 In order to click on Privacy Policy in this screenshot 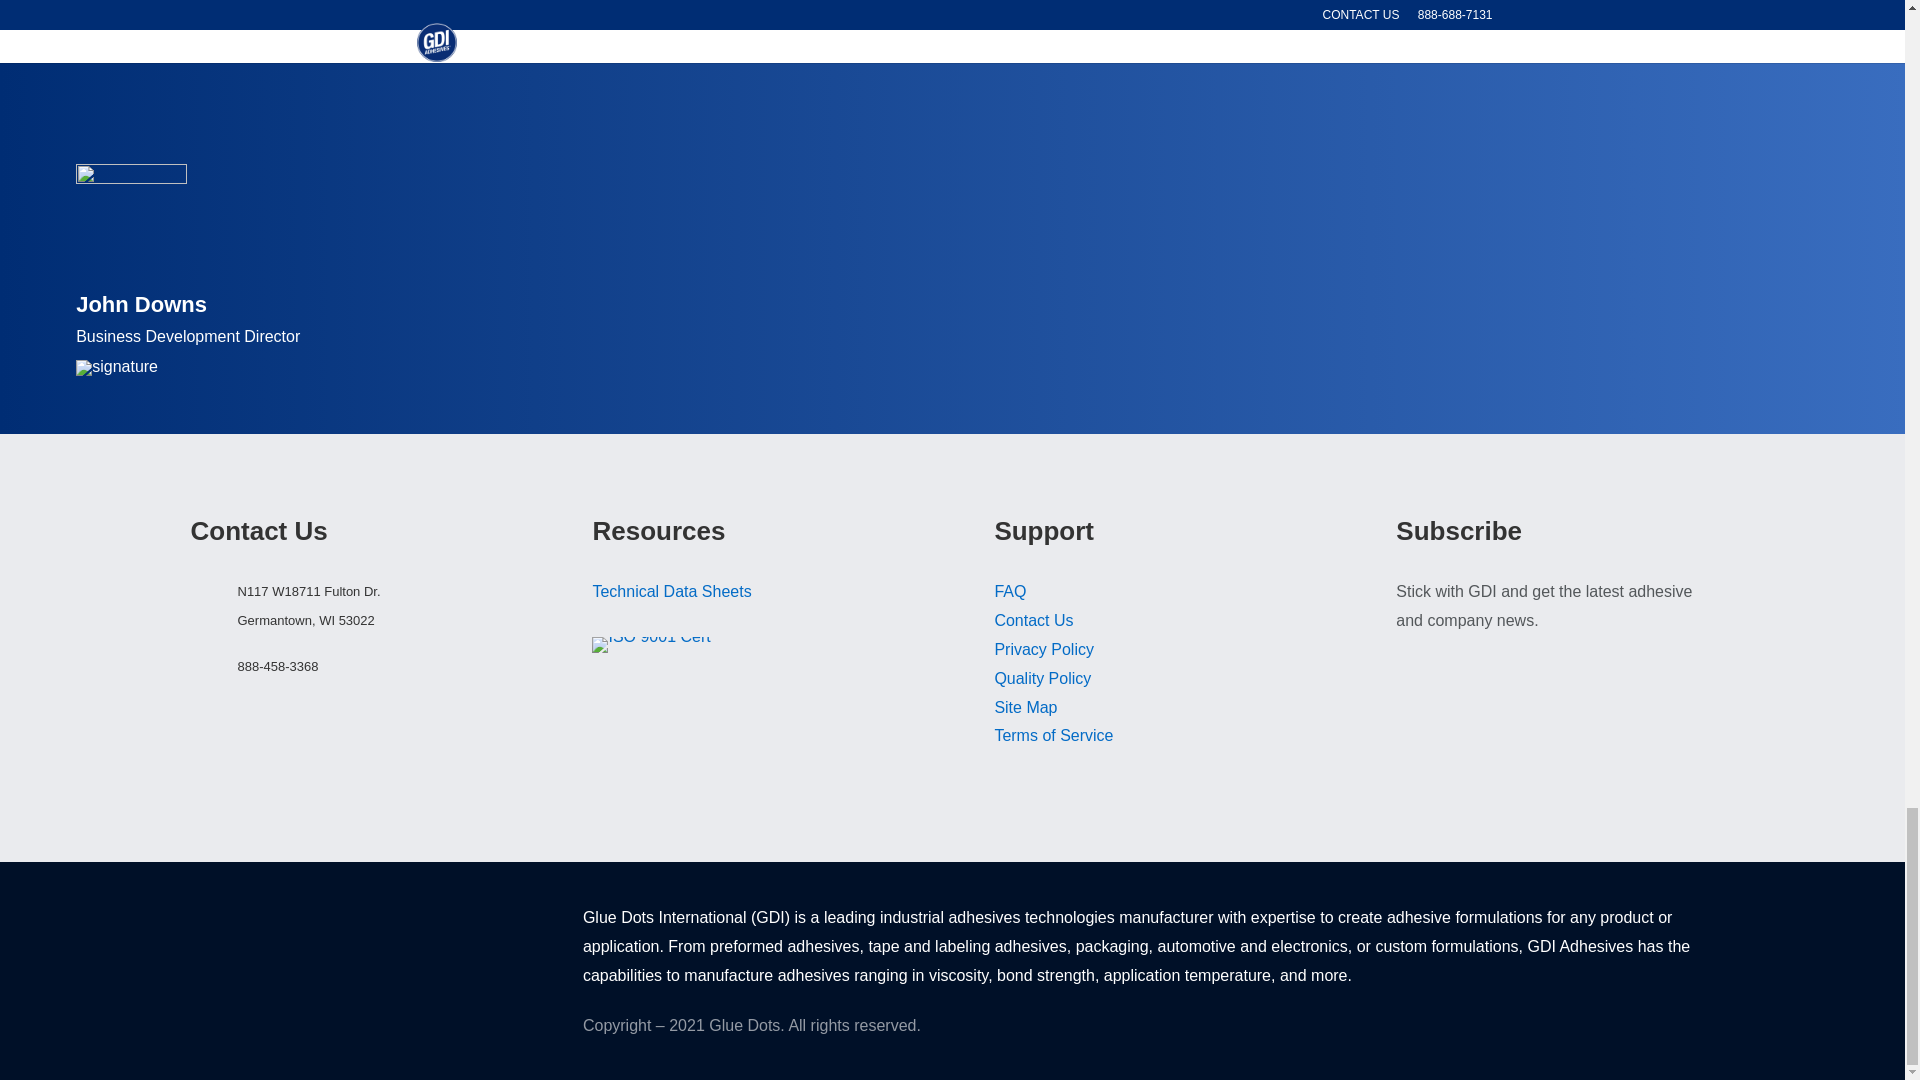, I will do `click(1044, 649)`.